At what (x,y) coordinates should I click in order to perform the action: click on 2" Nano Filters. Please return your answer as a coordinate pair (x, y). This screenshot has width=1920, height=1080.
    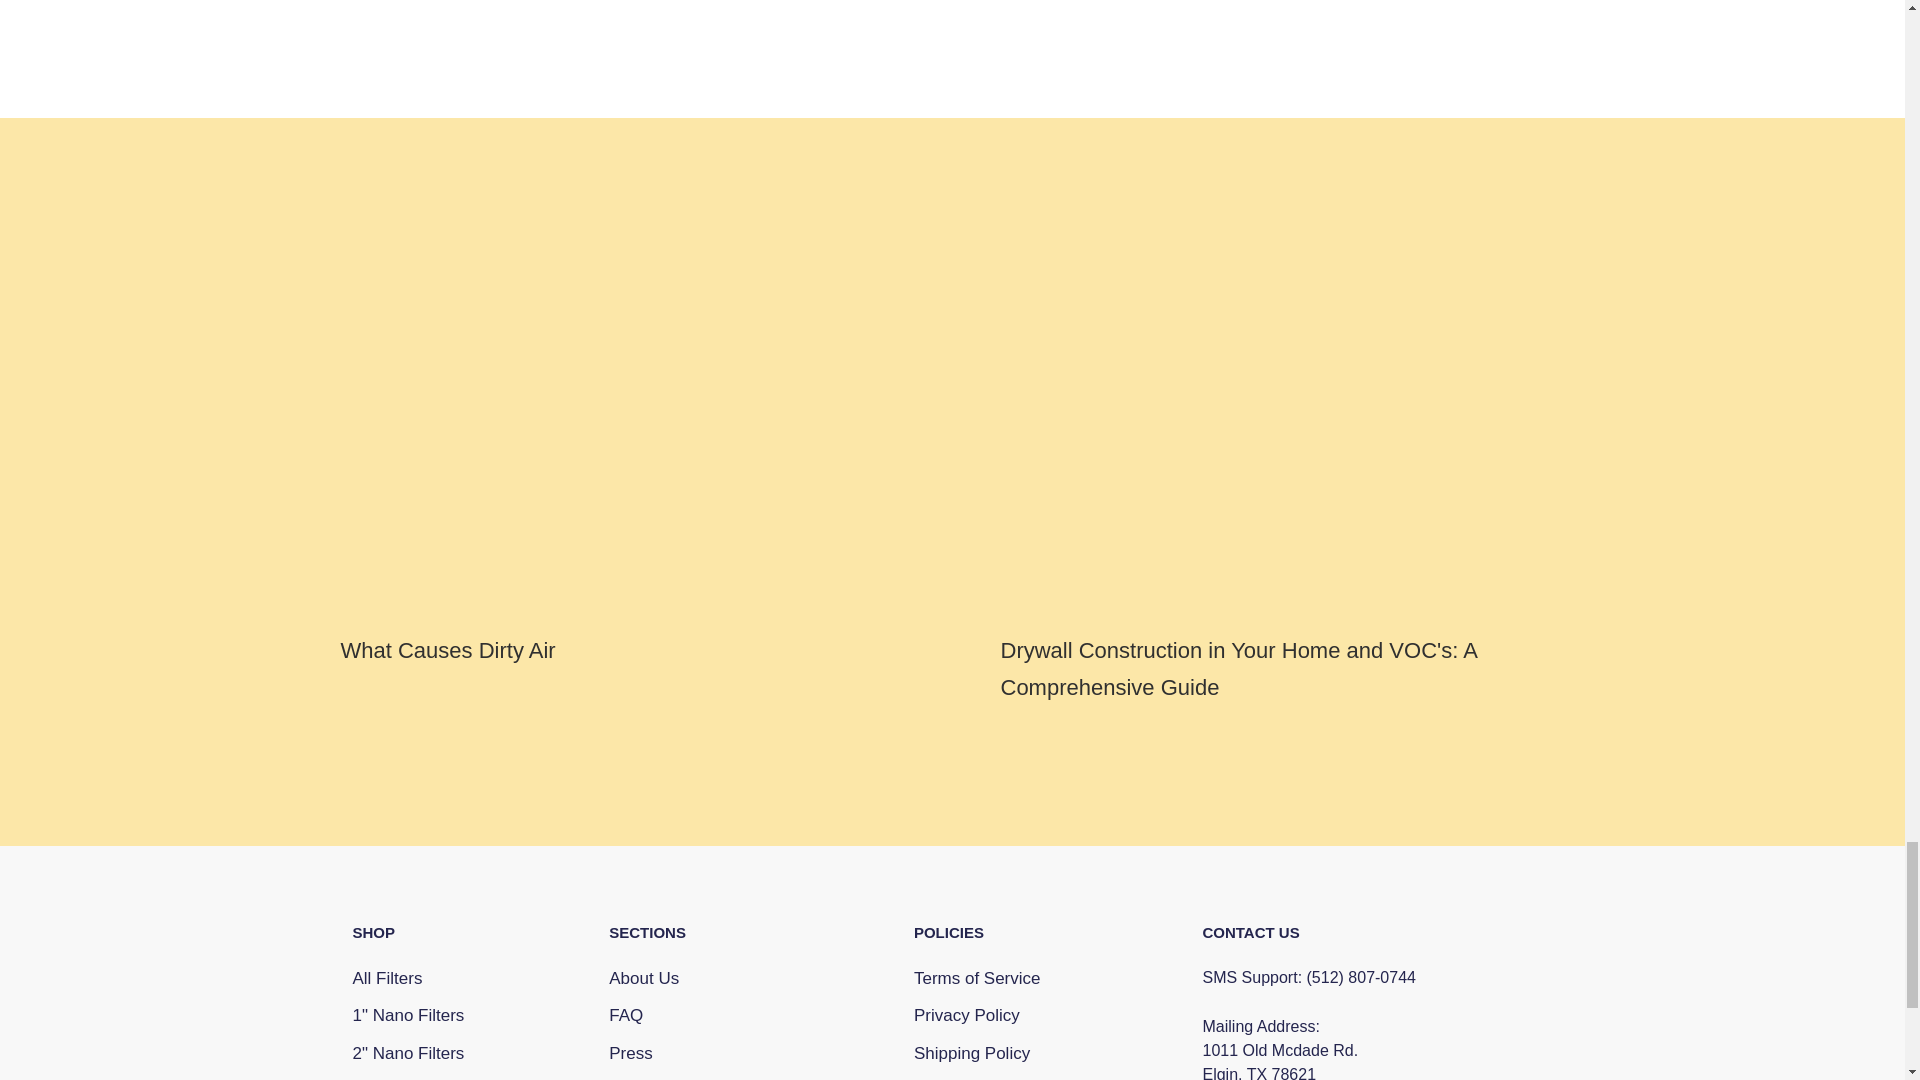
    Looking at the image, I should click on (408, 1054).